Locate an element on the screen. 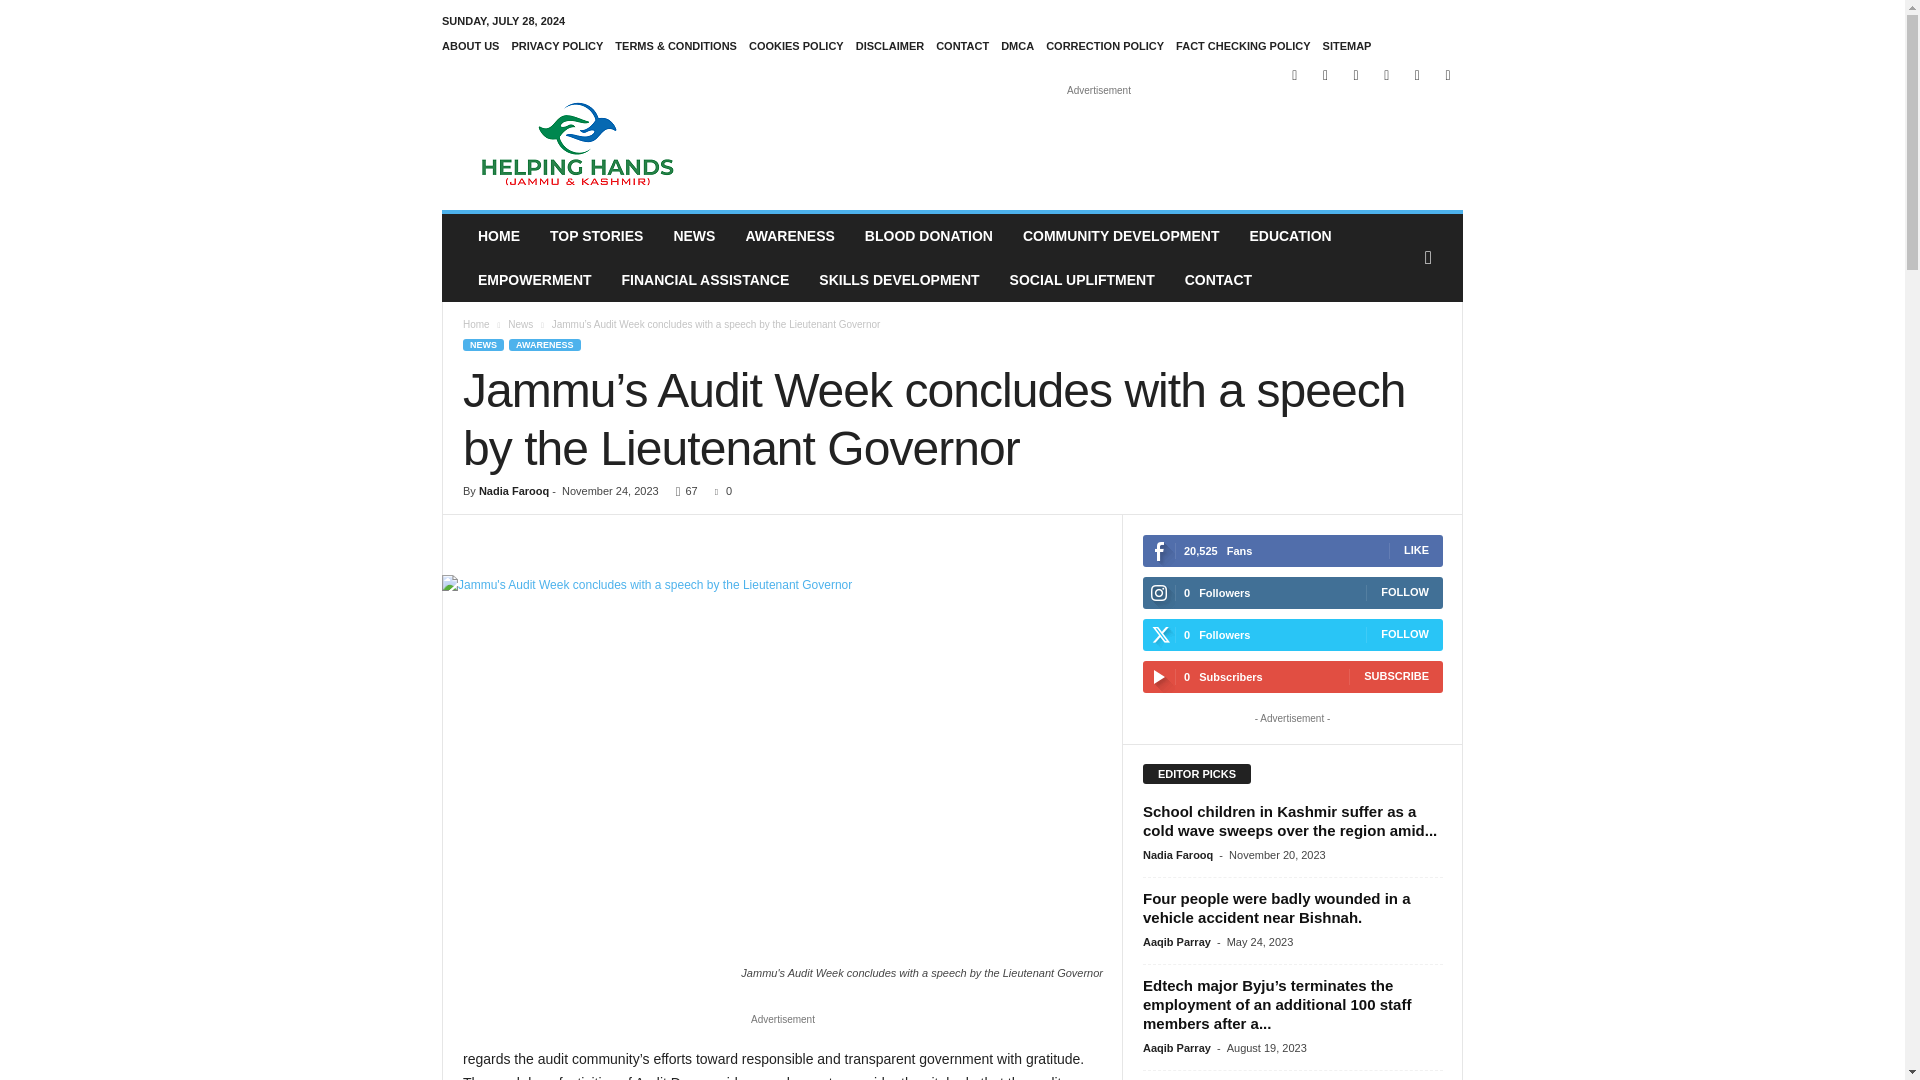 Image resolution: width=1920 pixels, height=1080 pixels. CONTACT is located at coordinates (962, 45).